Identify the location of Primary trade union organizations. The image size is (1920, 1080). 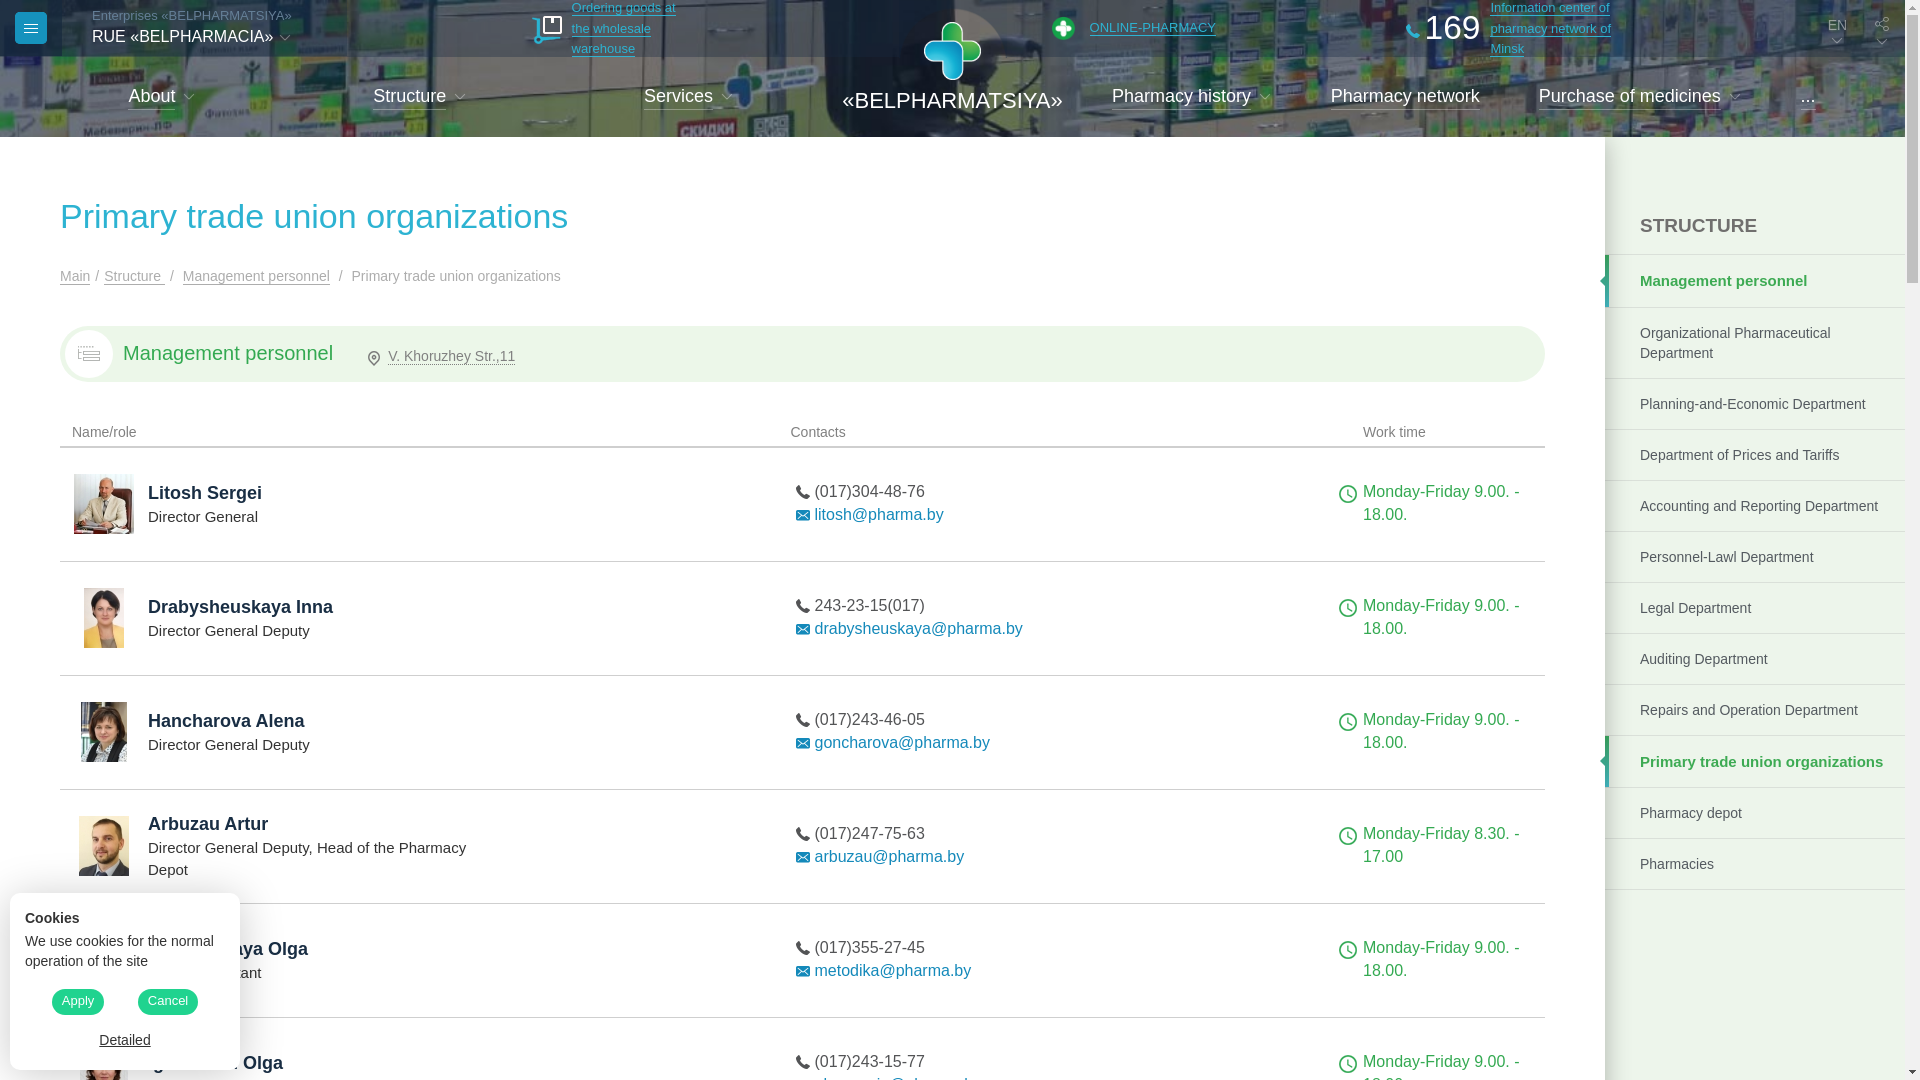
(1755, 761).